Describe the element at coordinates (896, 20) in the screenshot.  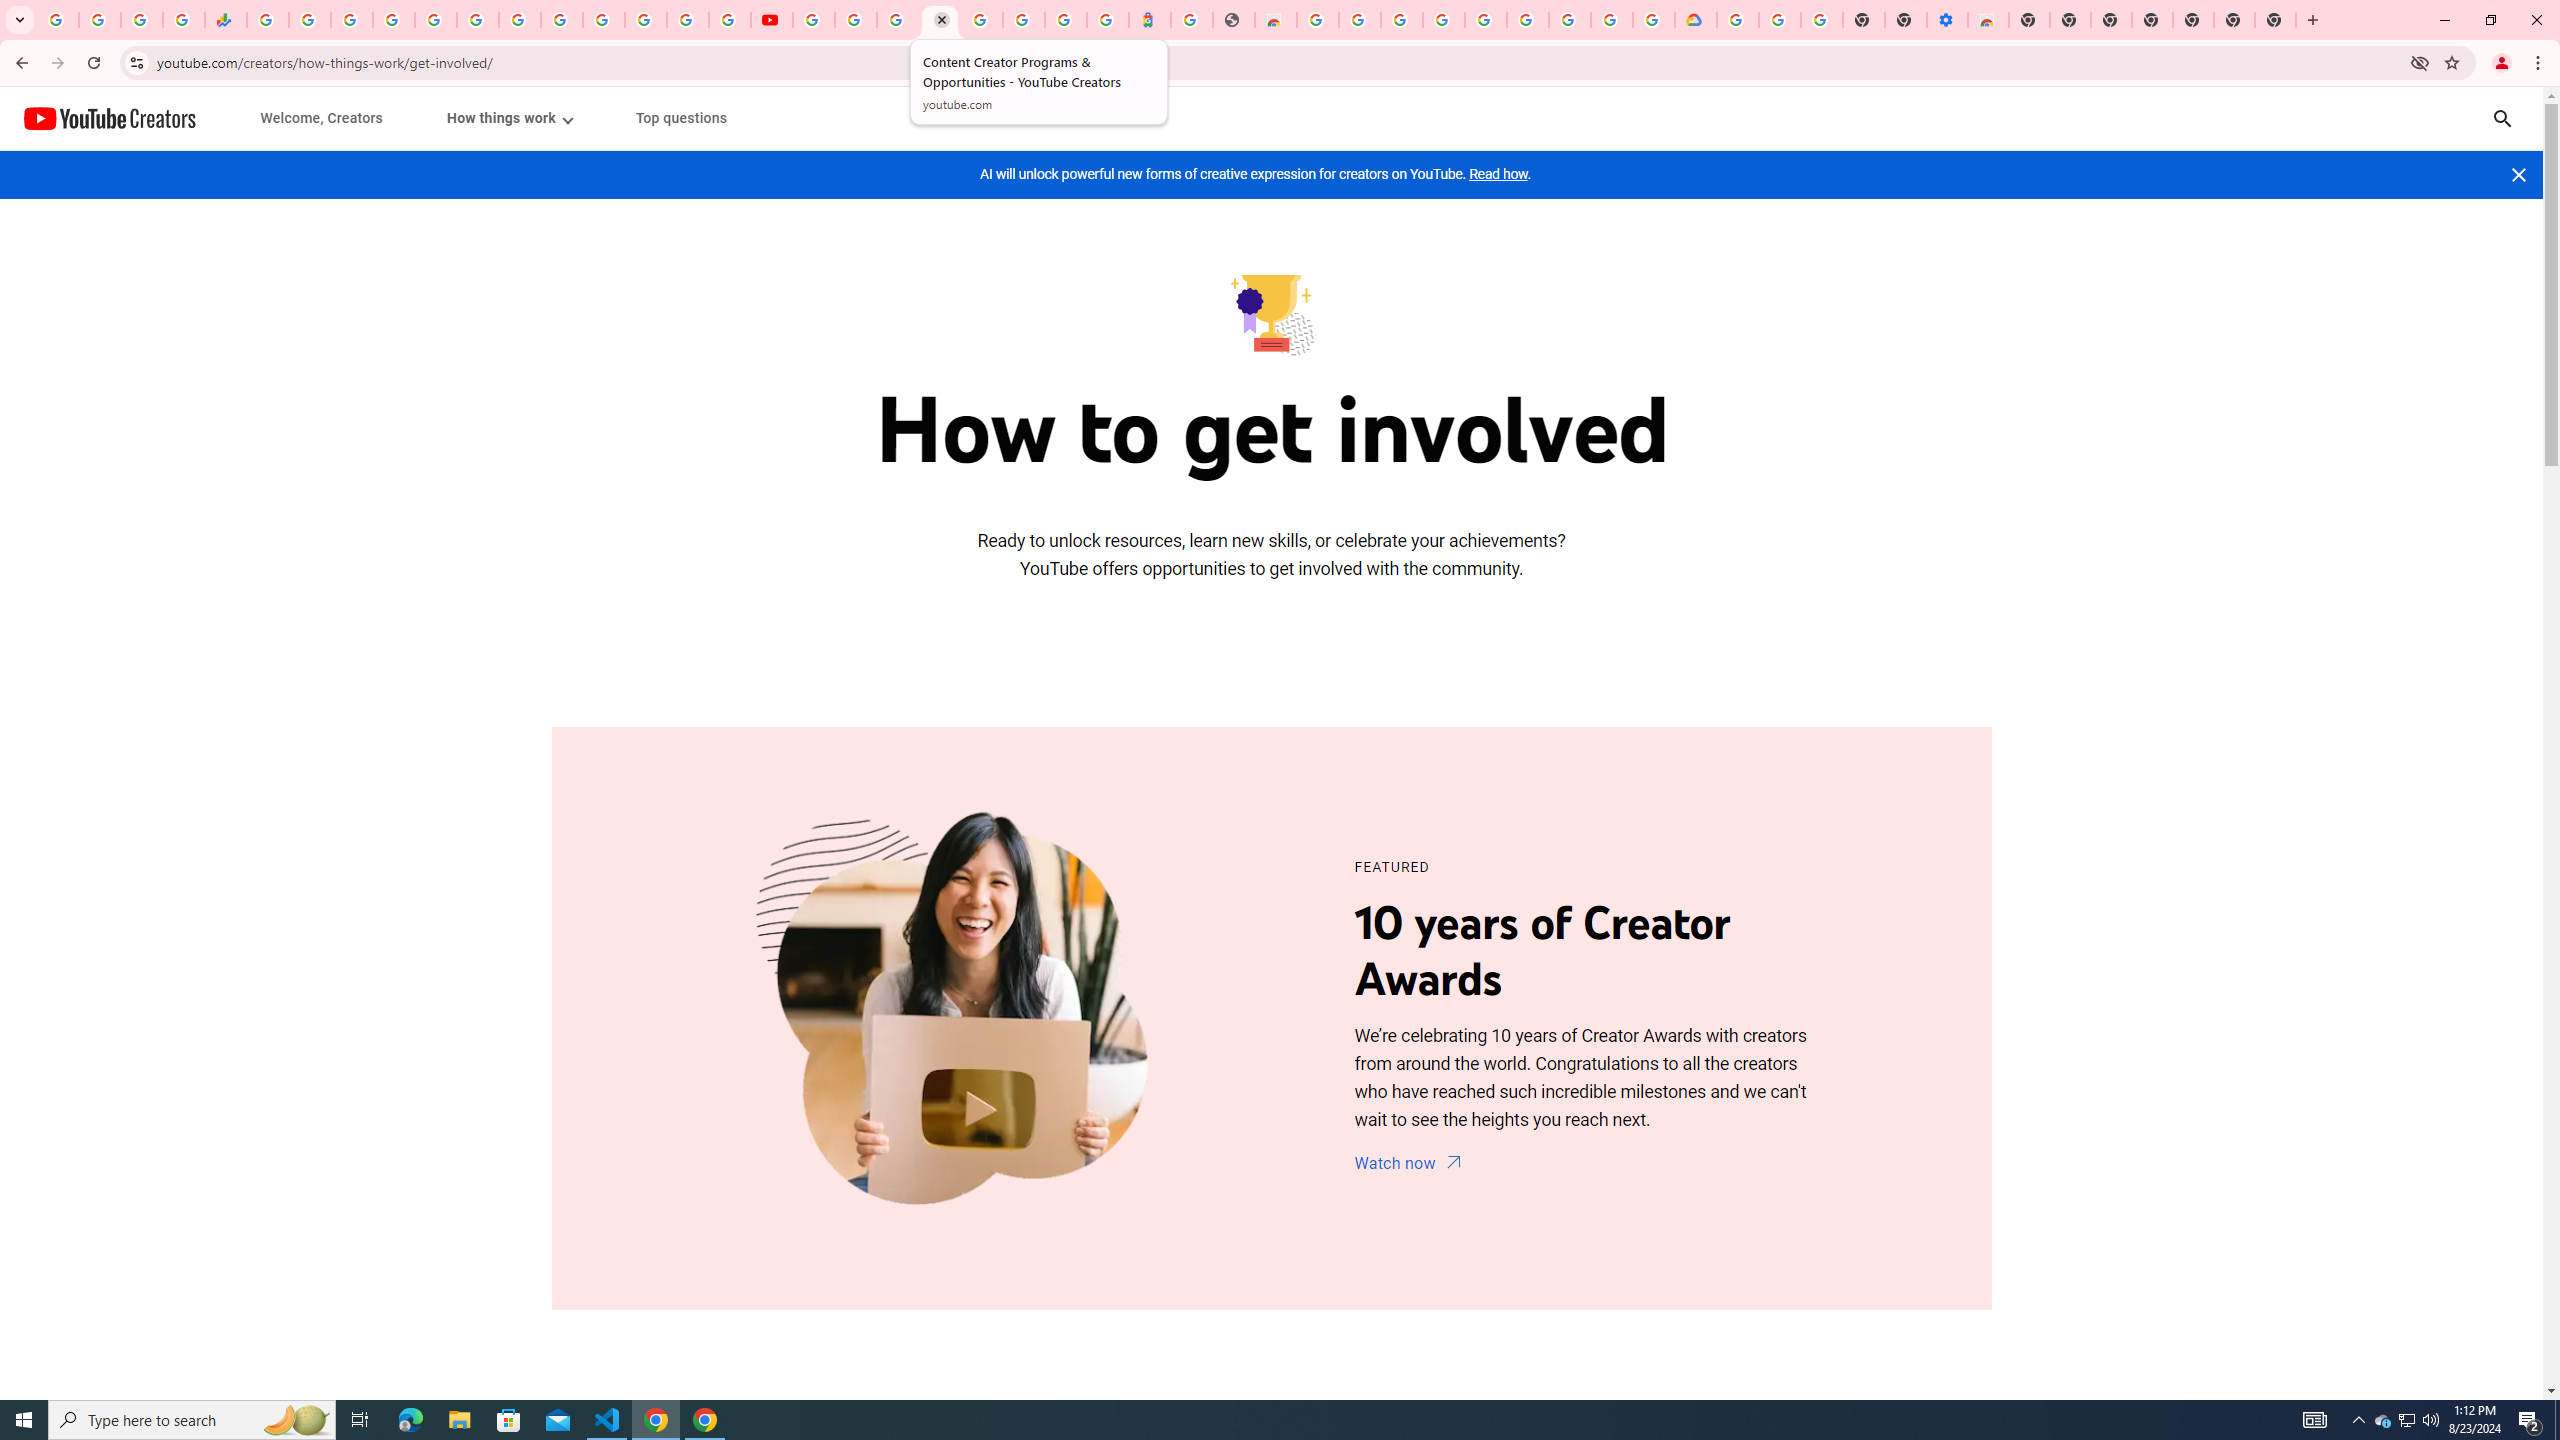
I see `Create your Google Account` at that location.